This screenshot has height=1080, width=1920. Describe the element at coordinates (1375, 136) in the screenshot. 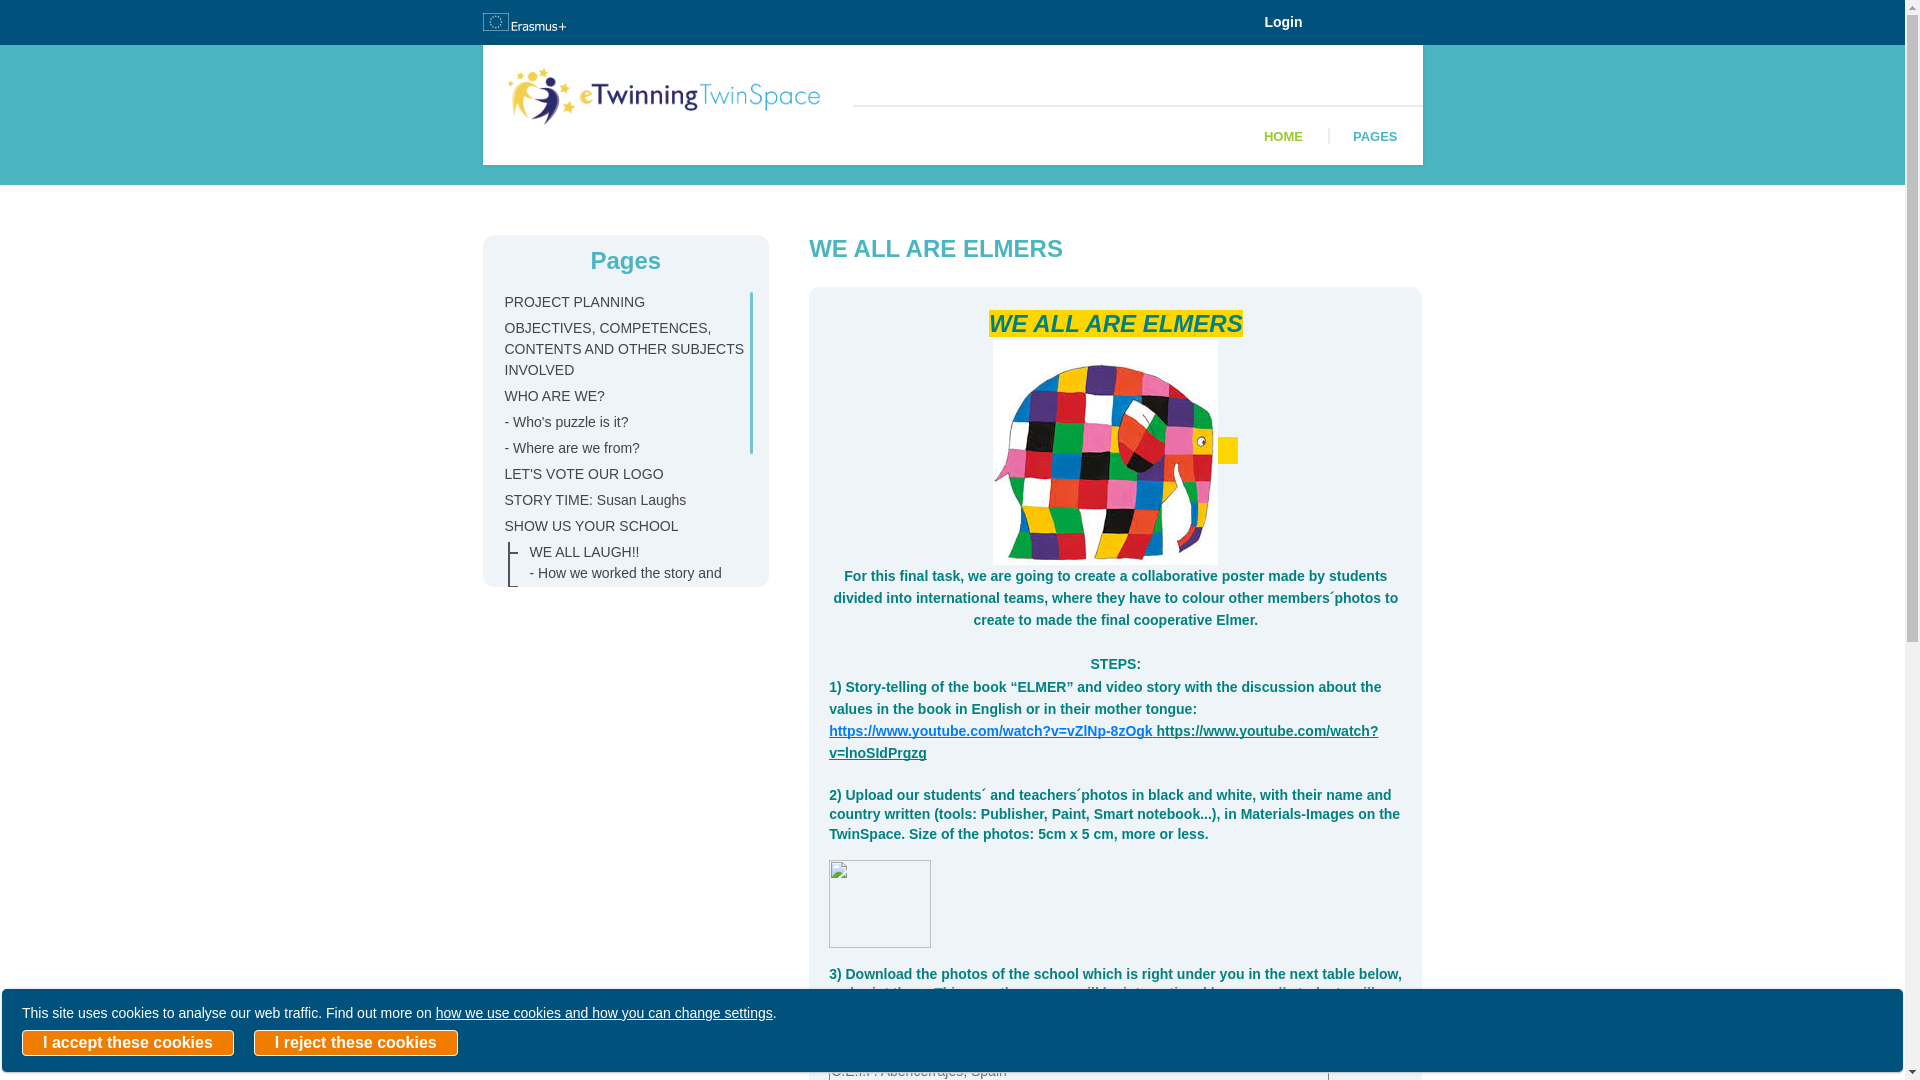

I see `PAGES` at that location.